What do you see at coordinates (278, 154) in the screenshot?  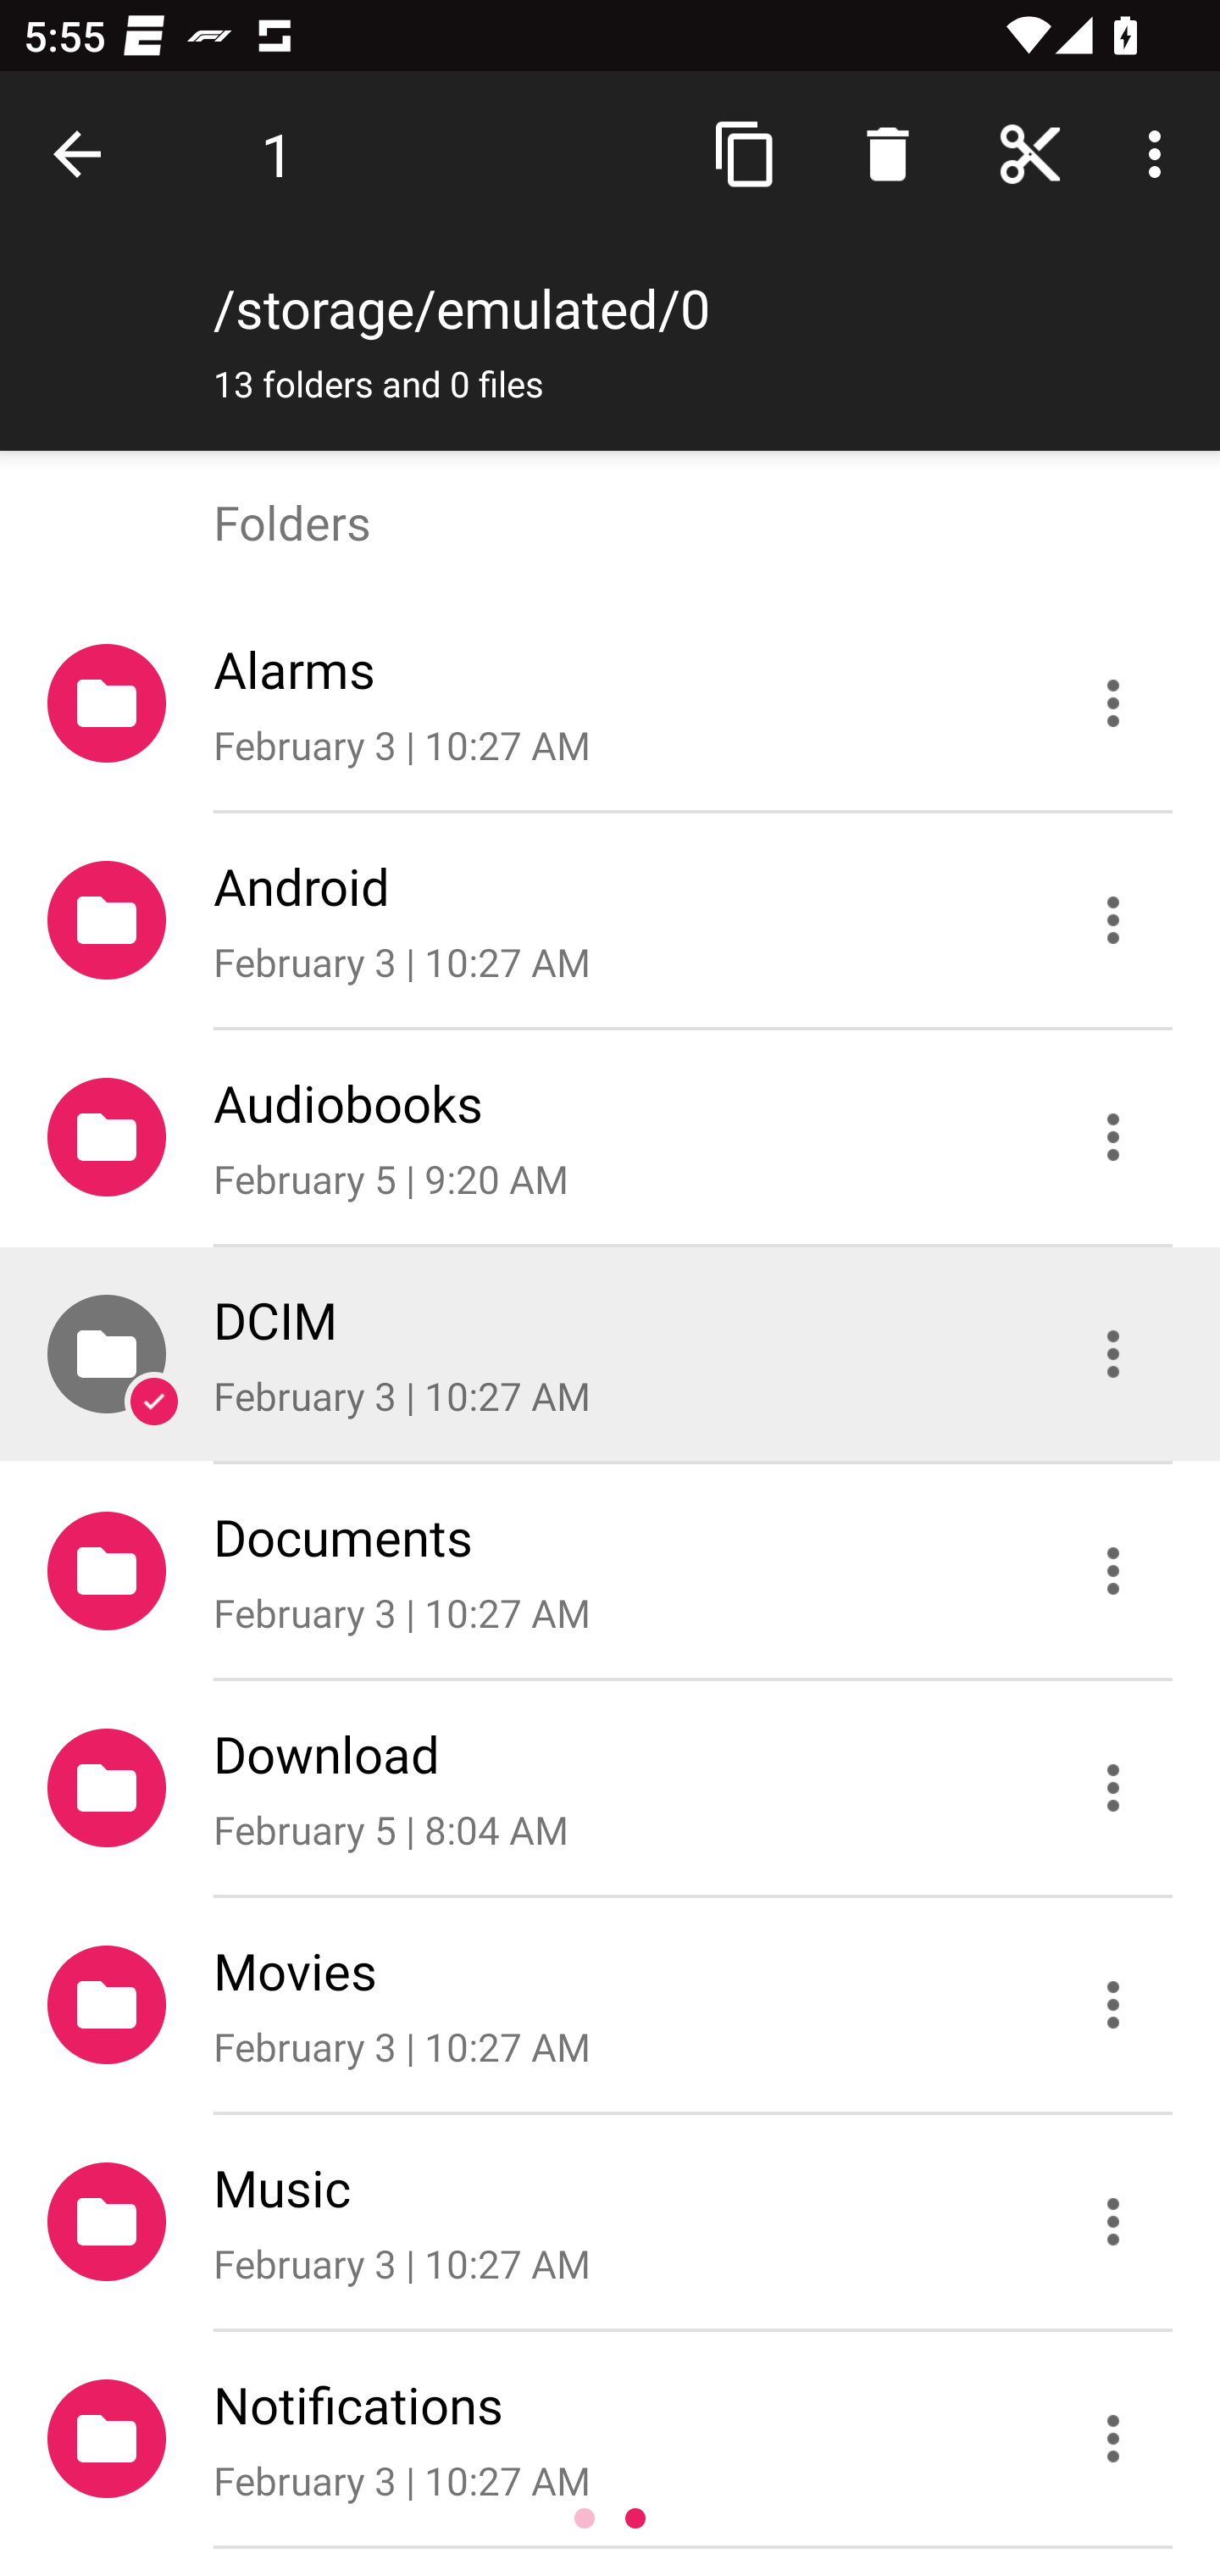 I see `1` at bounding box center [278, 154].